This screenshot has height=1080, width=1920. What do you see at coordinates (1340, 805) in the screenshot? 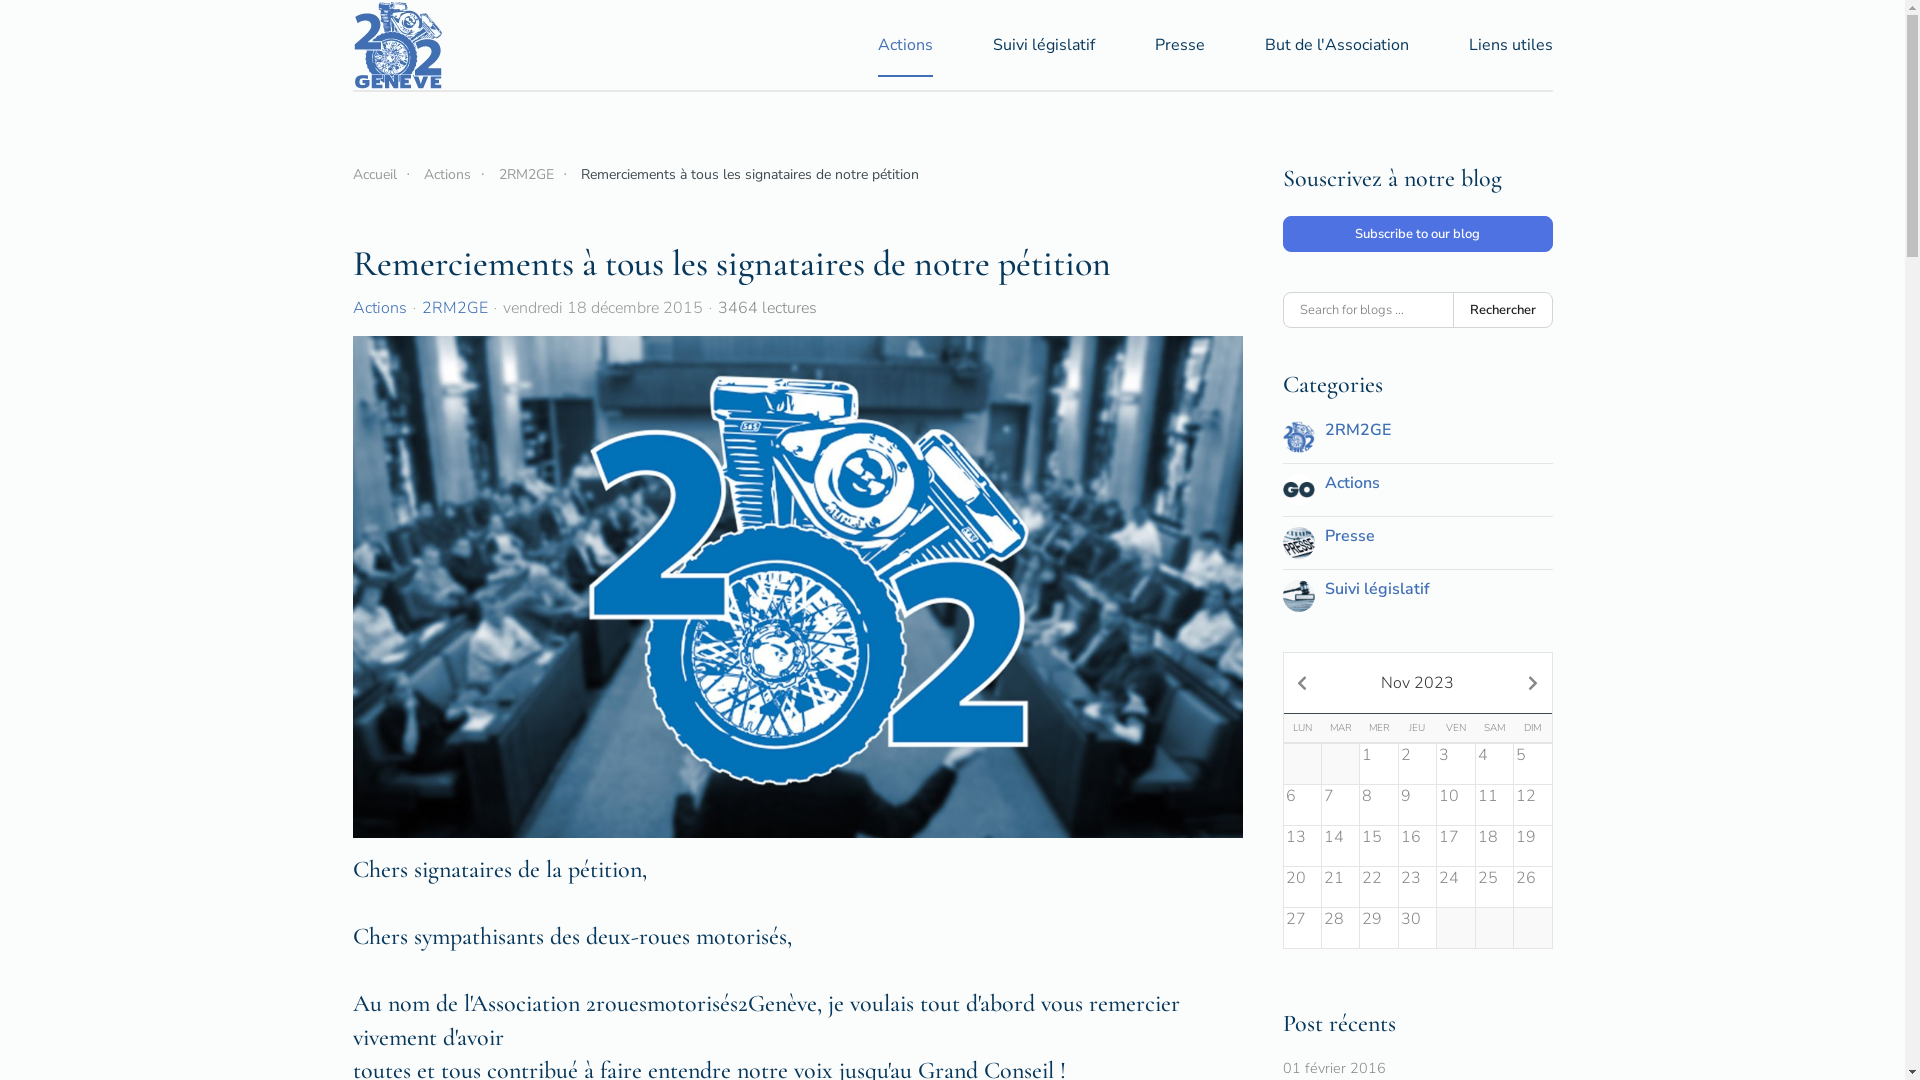
I see `7` at bounding box center [1340, 805].